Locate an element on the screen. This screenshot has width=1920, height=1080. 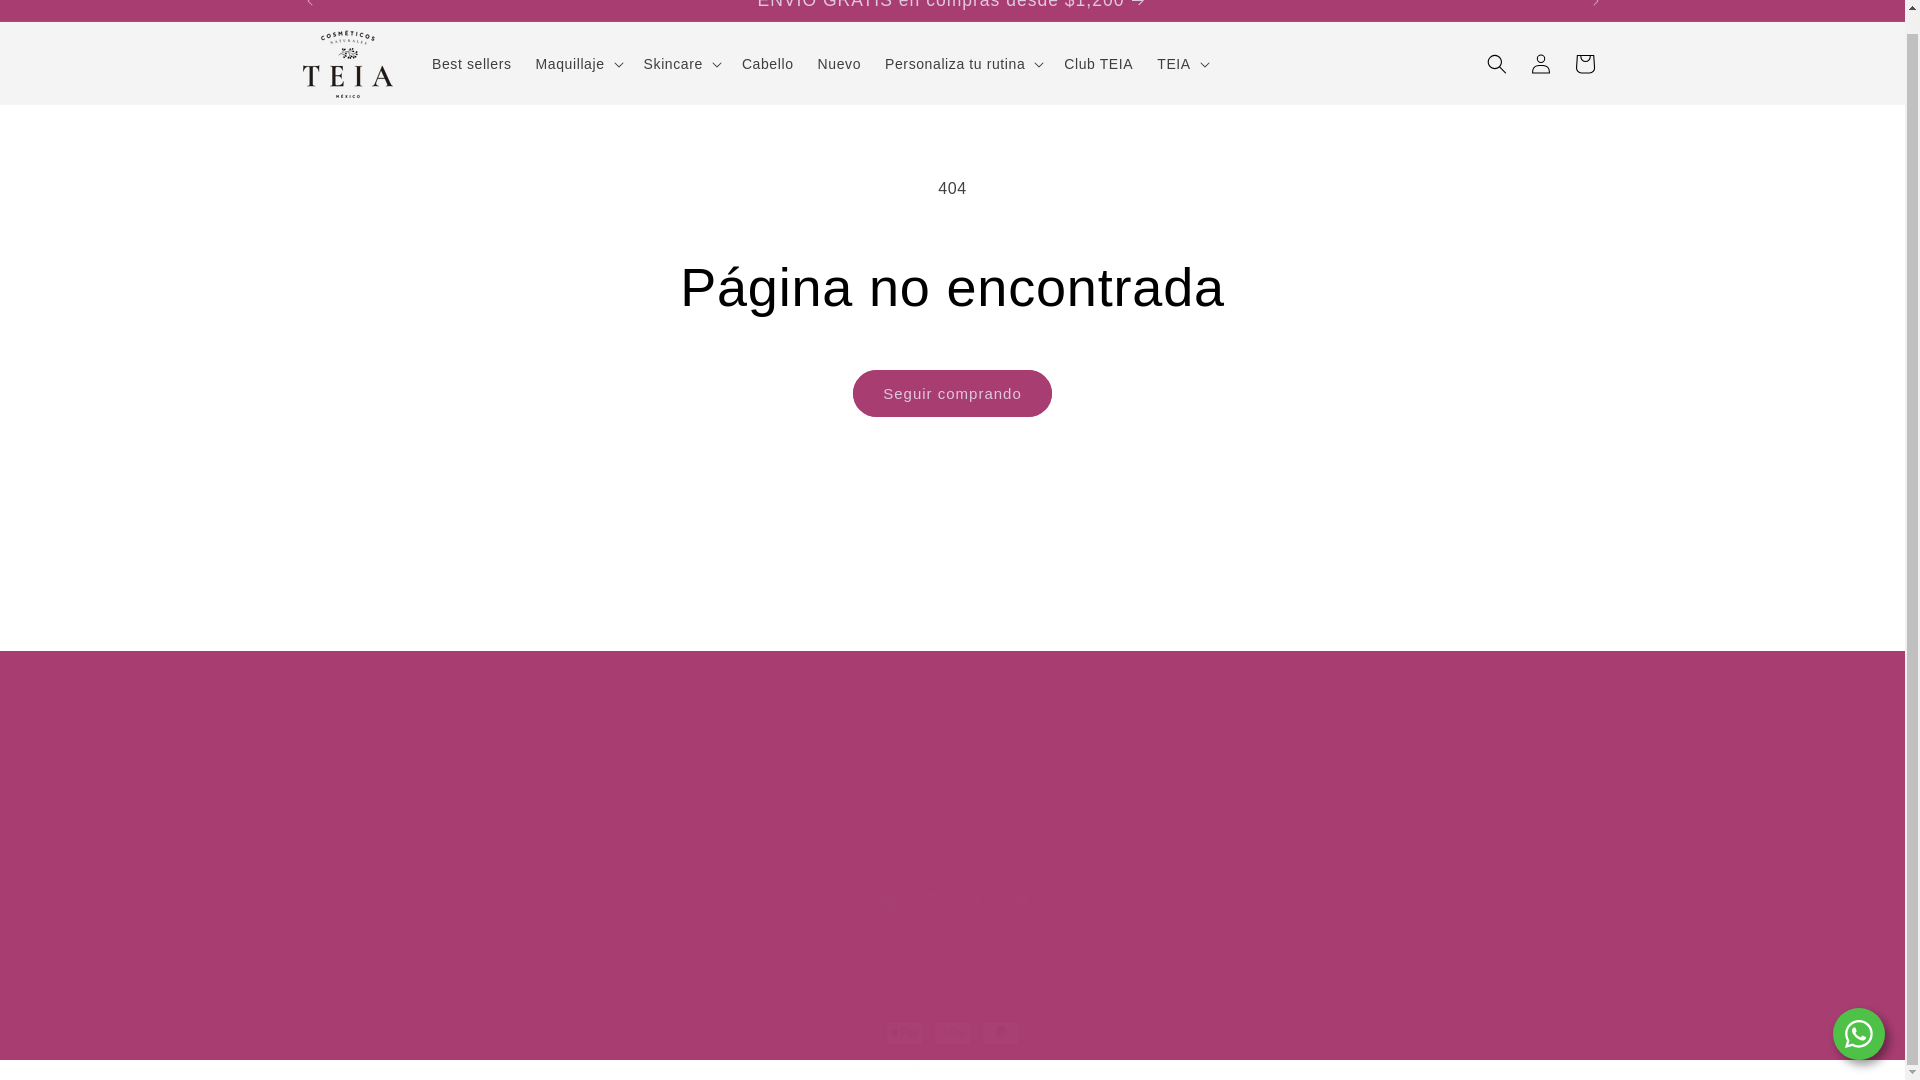
Ir directamente al contenido is located at coordinates (60, 12).